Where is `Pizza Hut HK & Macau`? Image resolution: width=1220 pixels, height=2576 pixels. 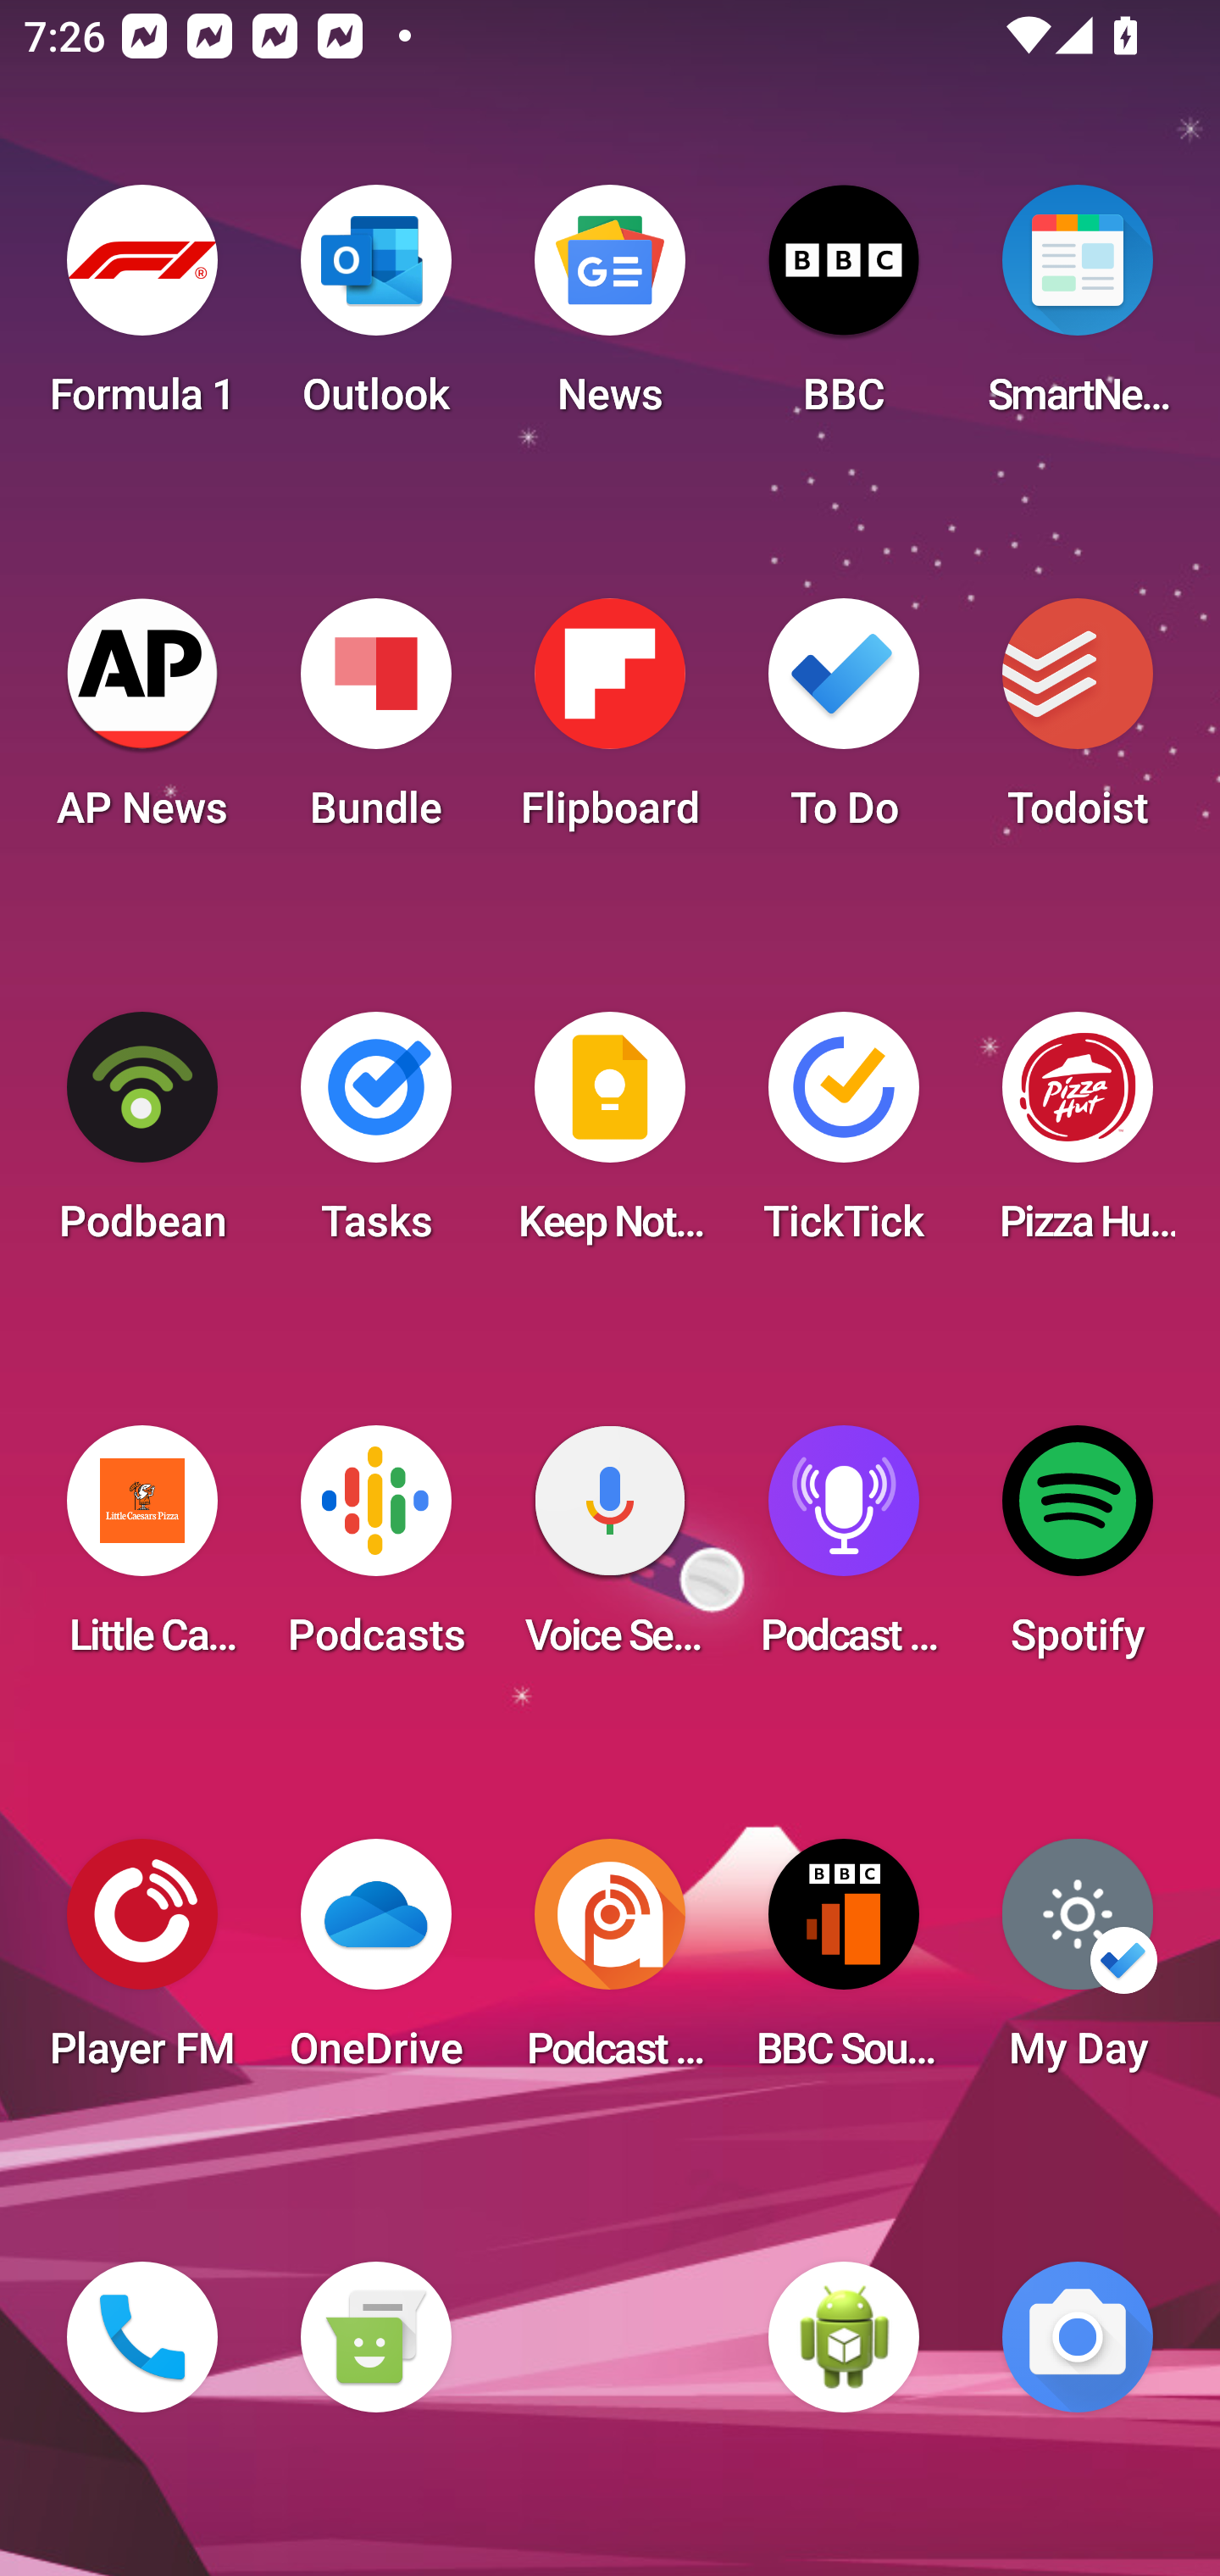
Pizza Hut HK & Macau is located at coordinates (1078, 1137).